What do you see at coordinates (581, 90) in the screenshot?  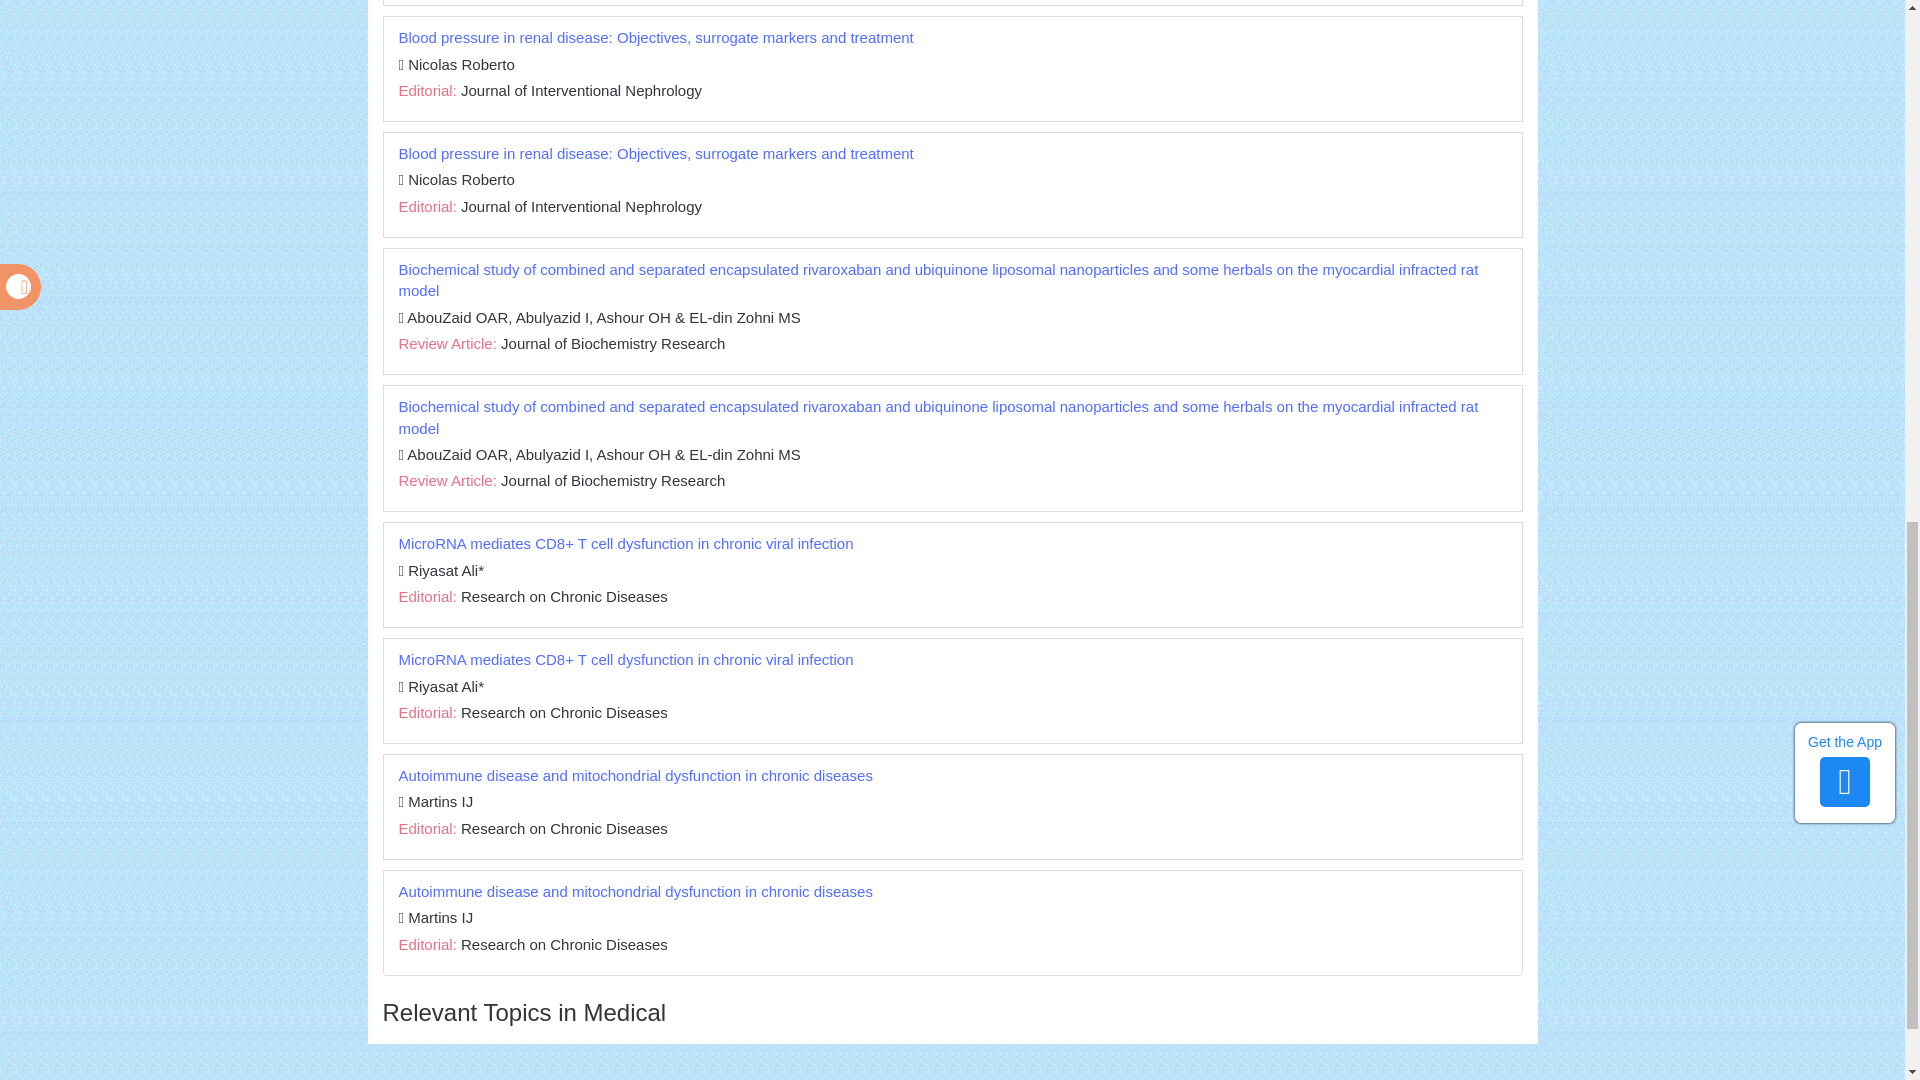 I see `Journal of Interventional Nephrology` at bounding box center [581, 90].